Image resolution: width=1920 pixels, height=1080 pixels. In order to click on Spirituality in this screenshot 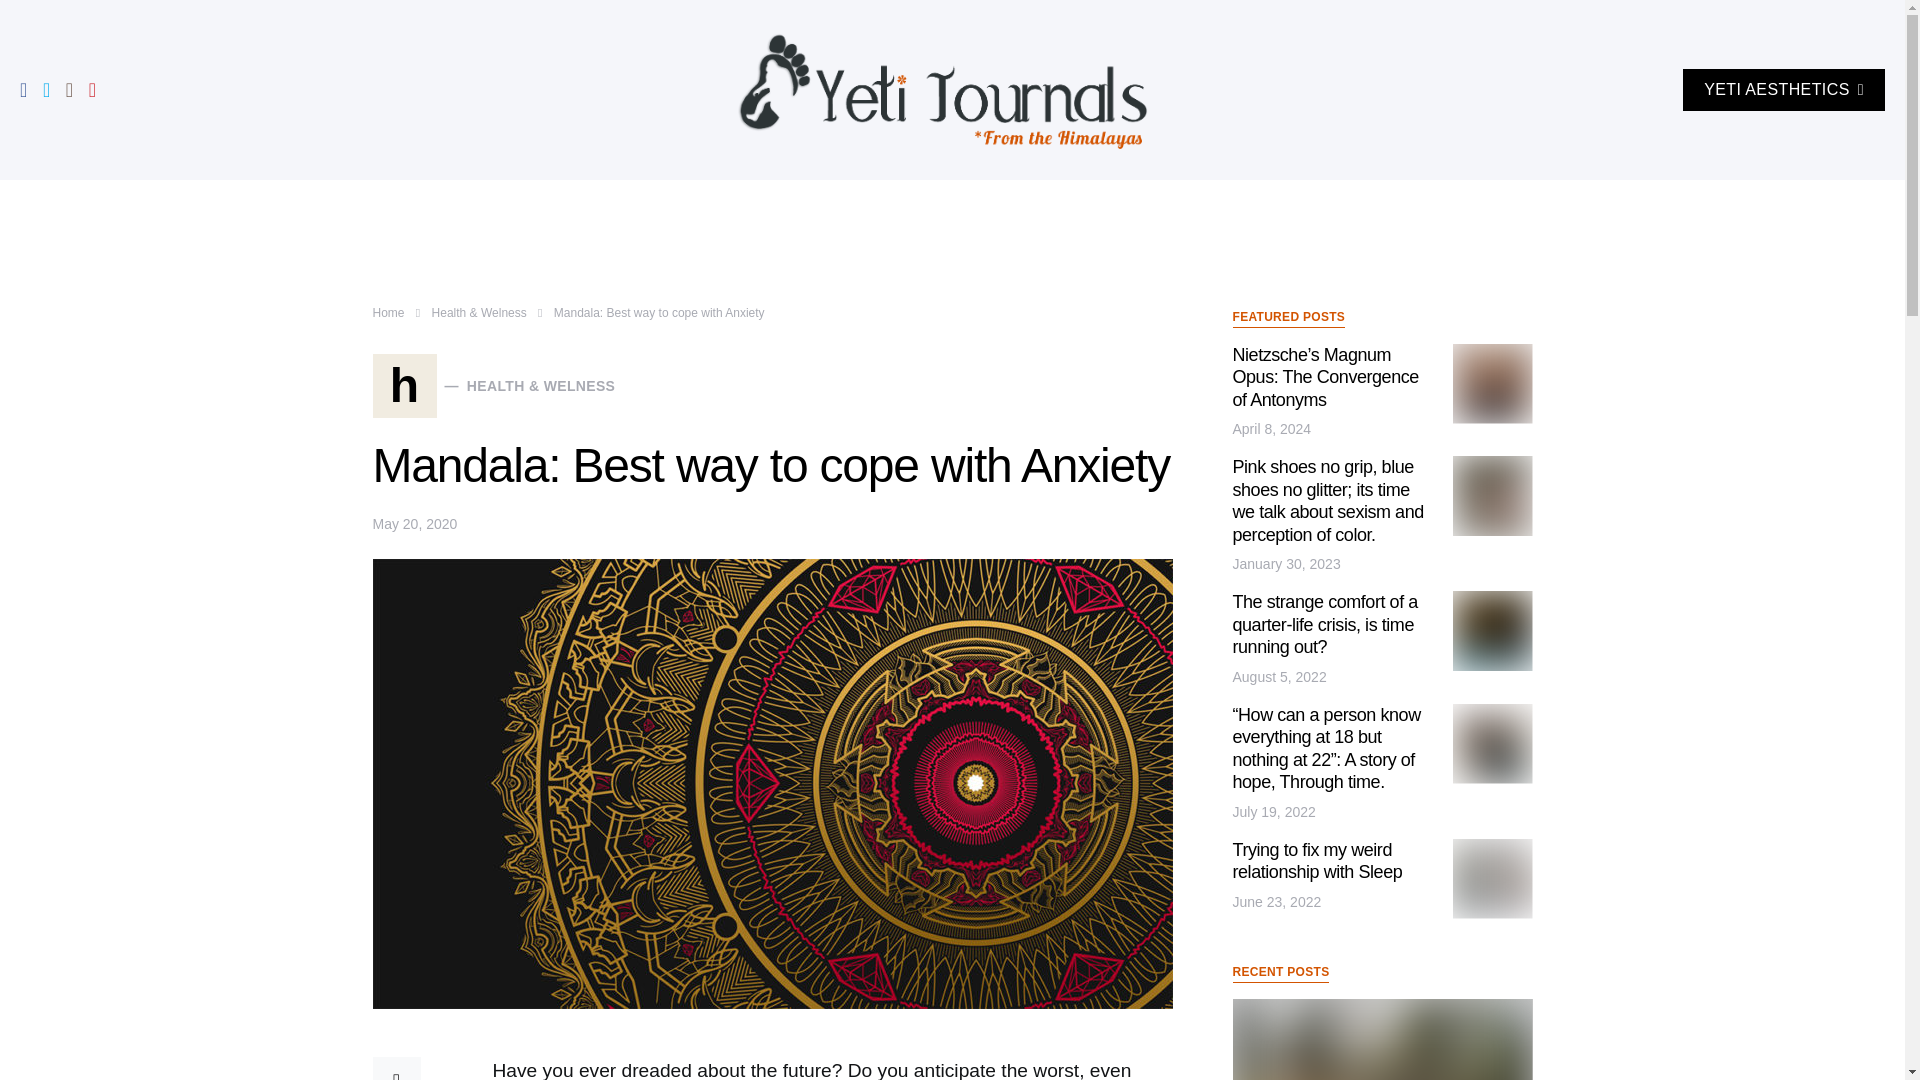, I will do `click(890, 210)`.